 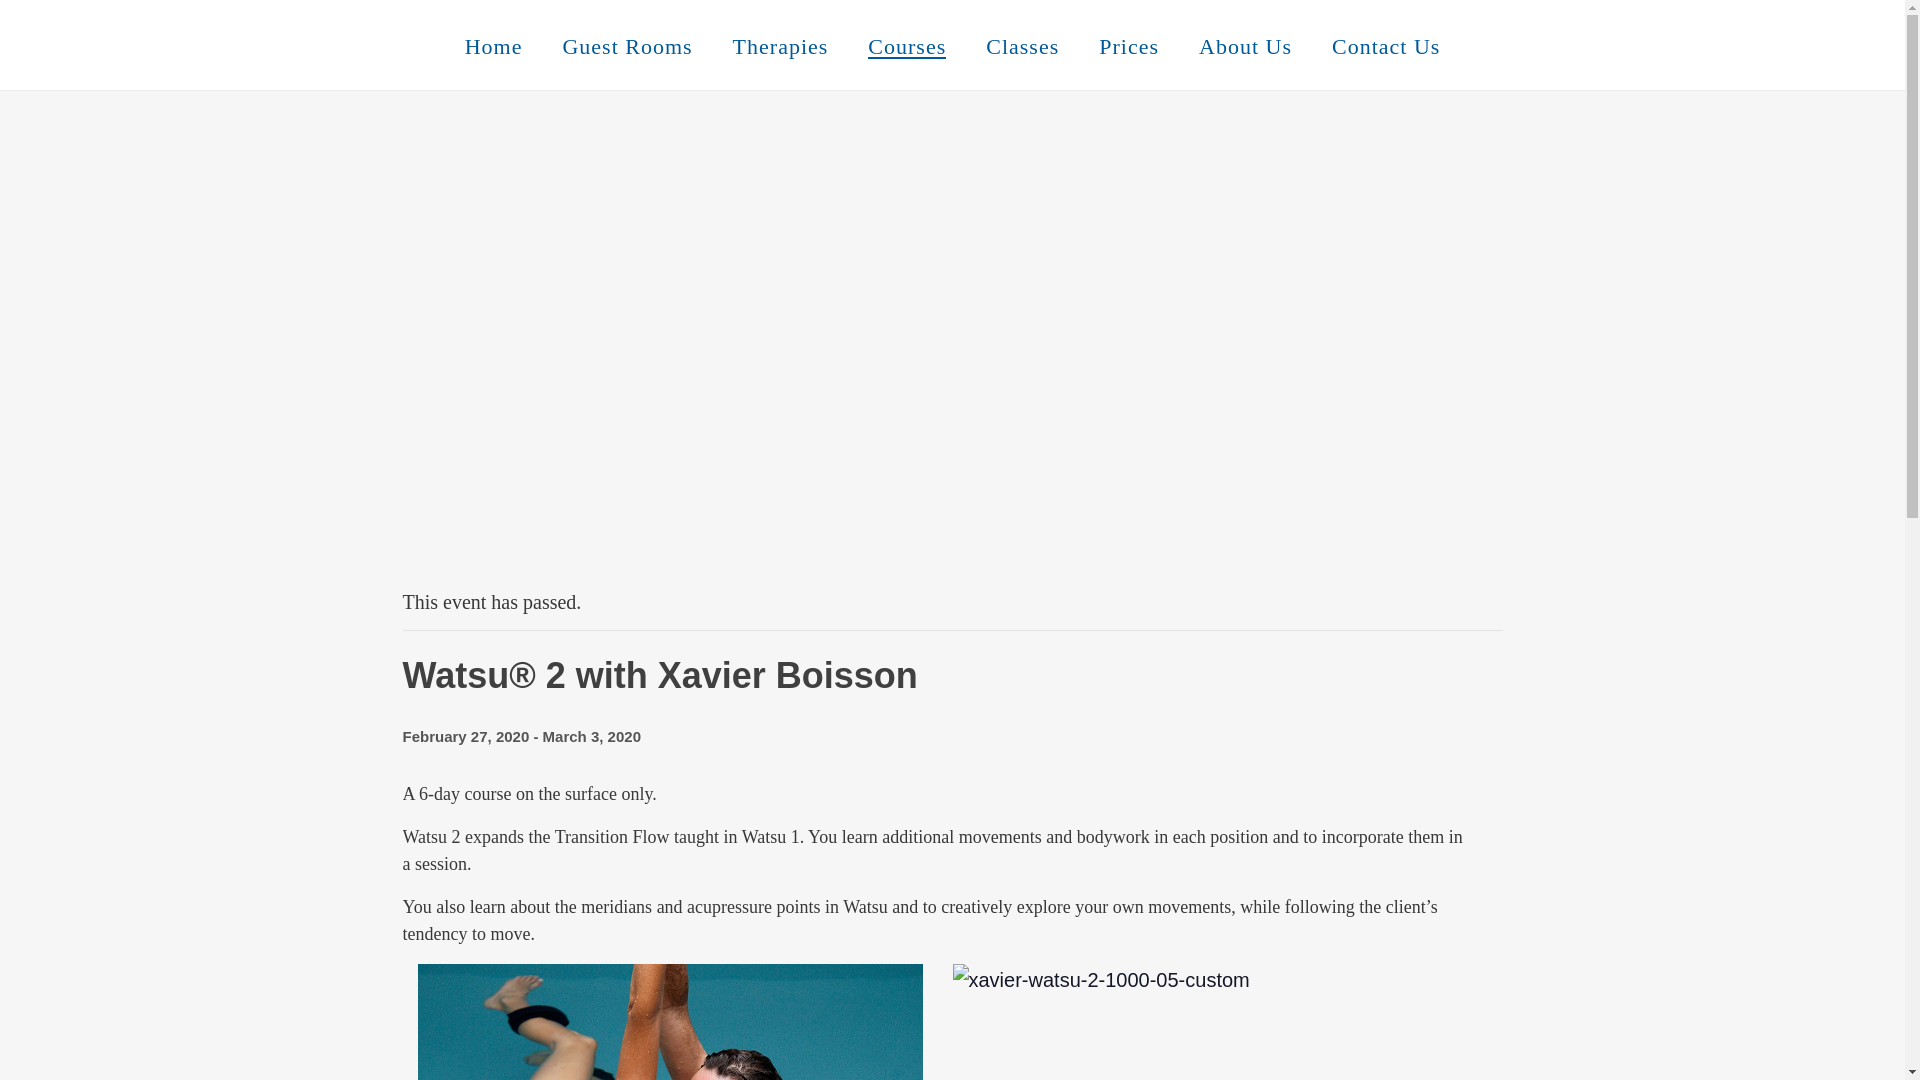 What do you see at coordinates (1100, 980) in the screenshot?
I see `xavier-watsu-2-1000-05-custom` at bounding box center [1100, 980].